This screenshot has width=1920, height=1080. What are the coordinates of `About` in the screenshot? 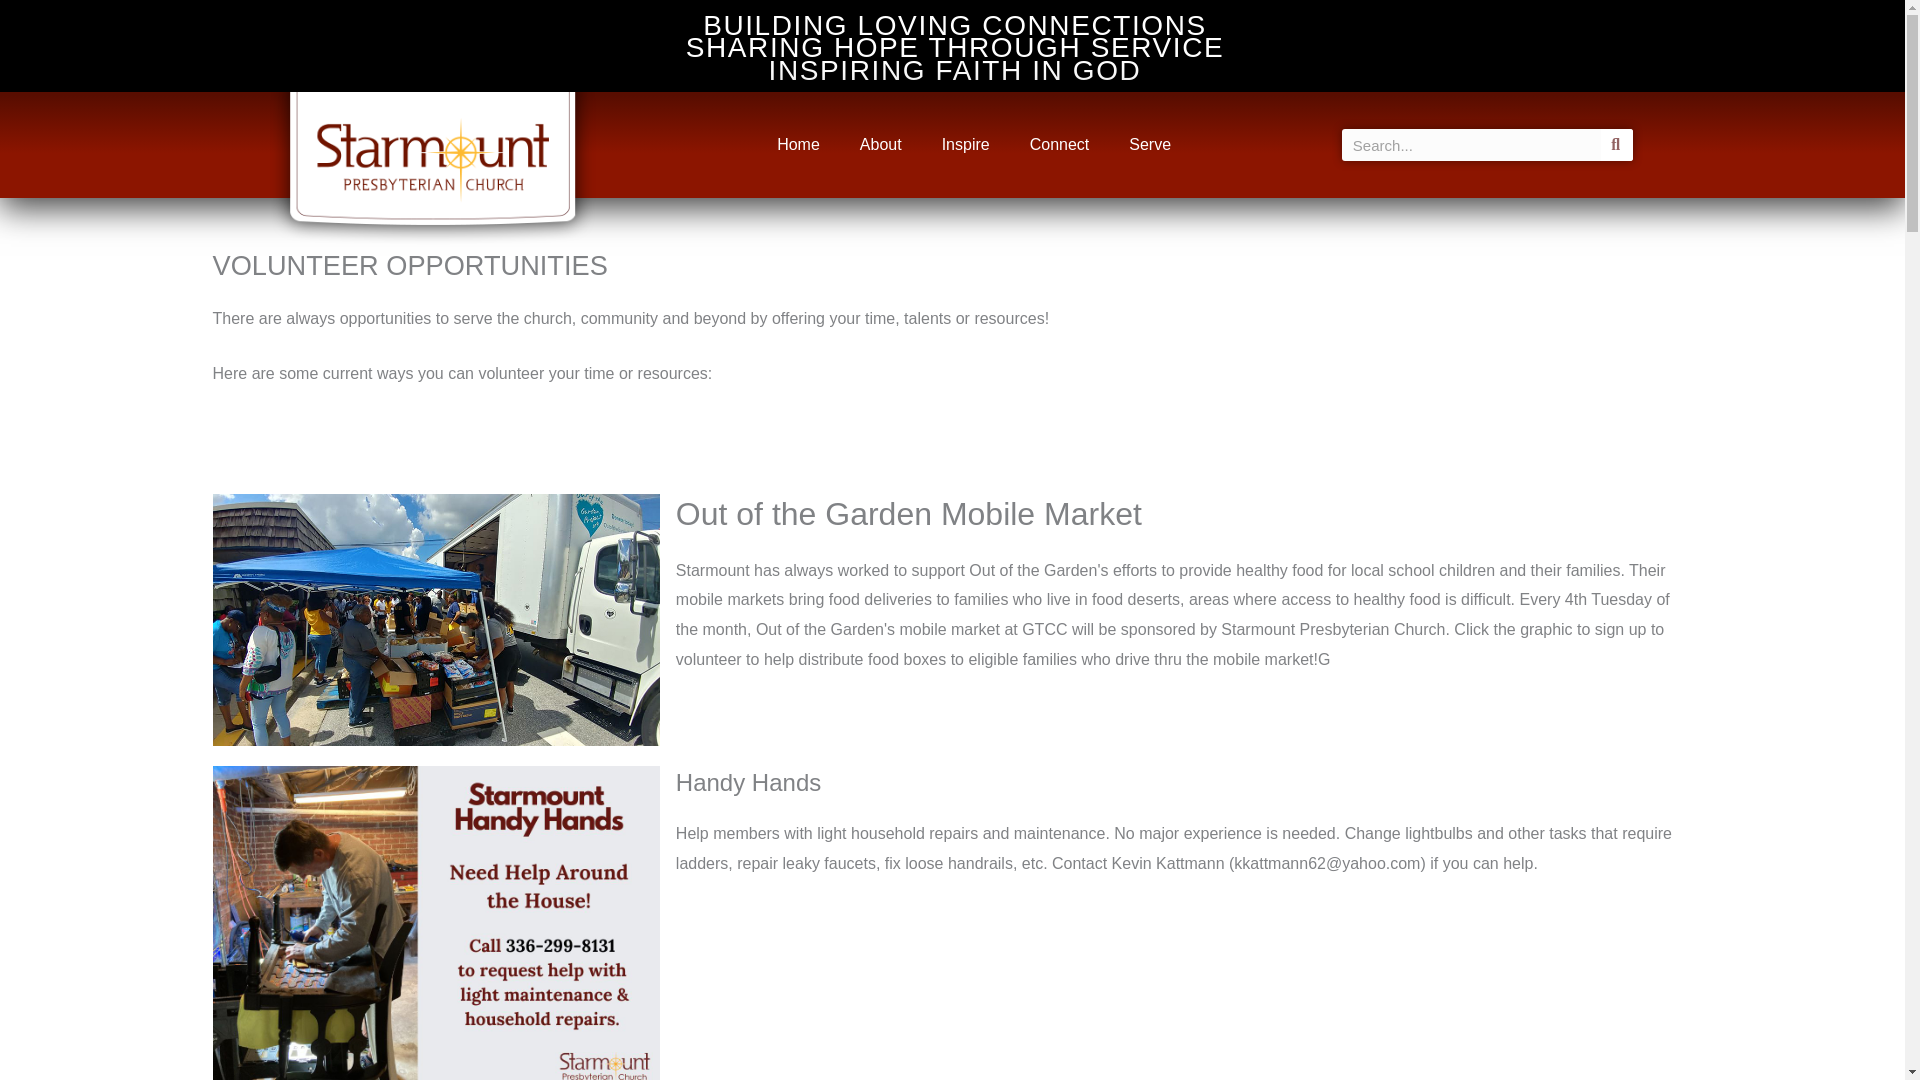 It's located at (880, 145).